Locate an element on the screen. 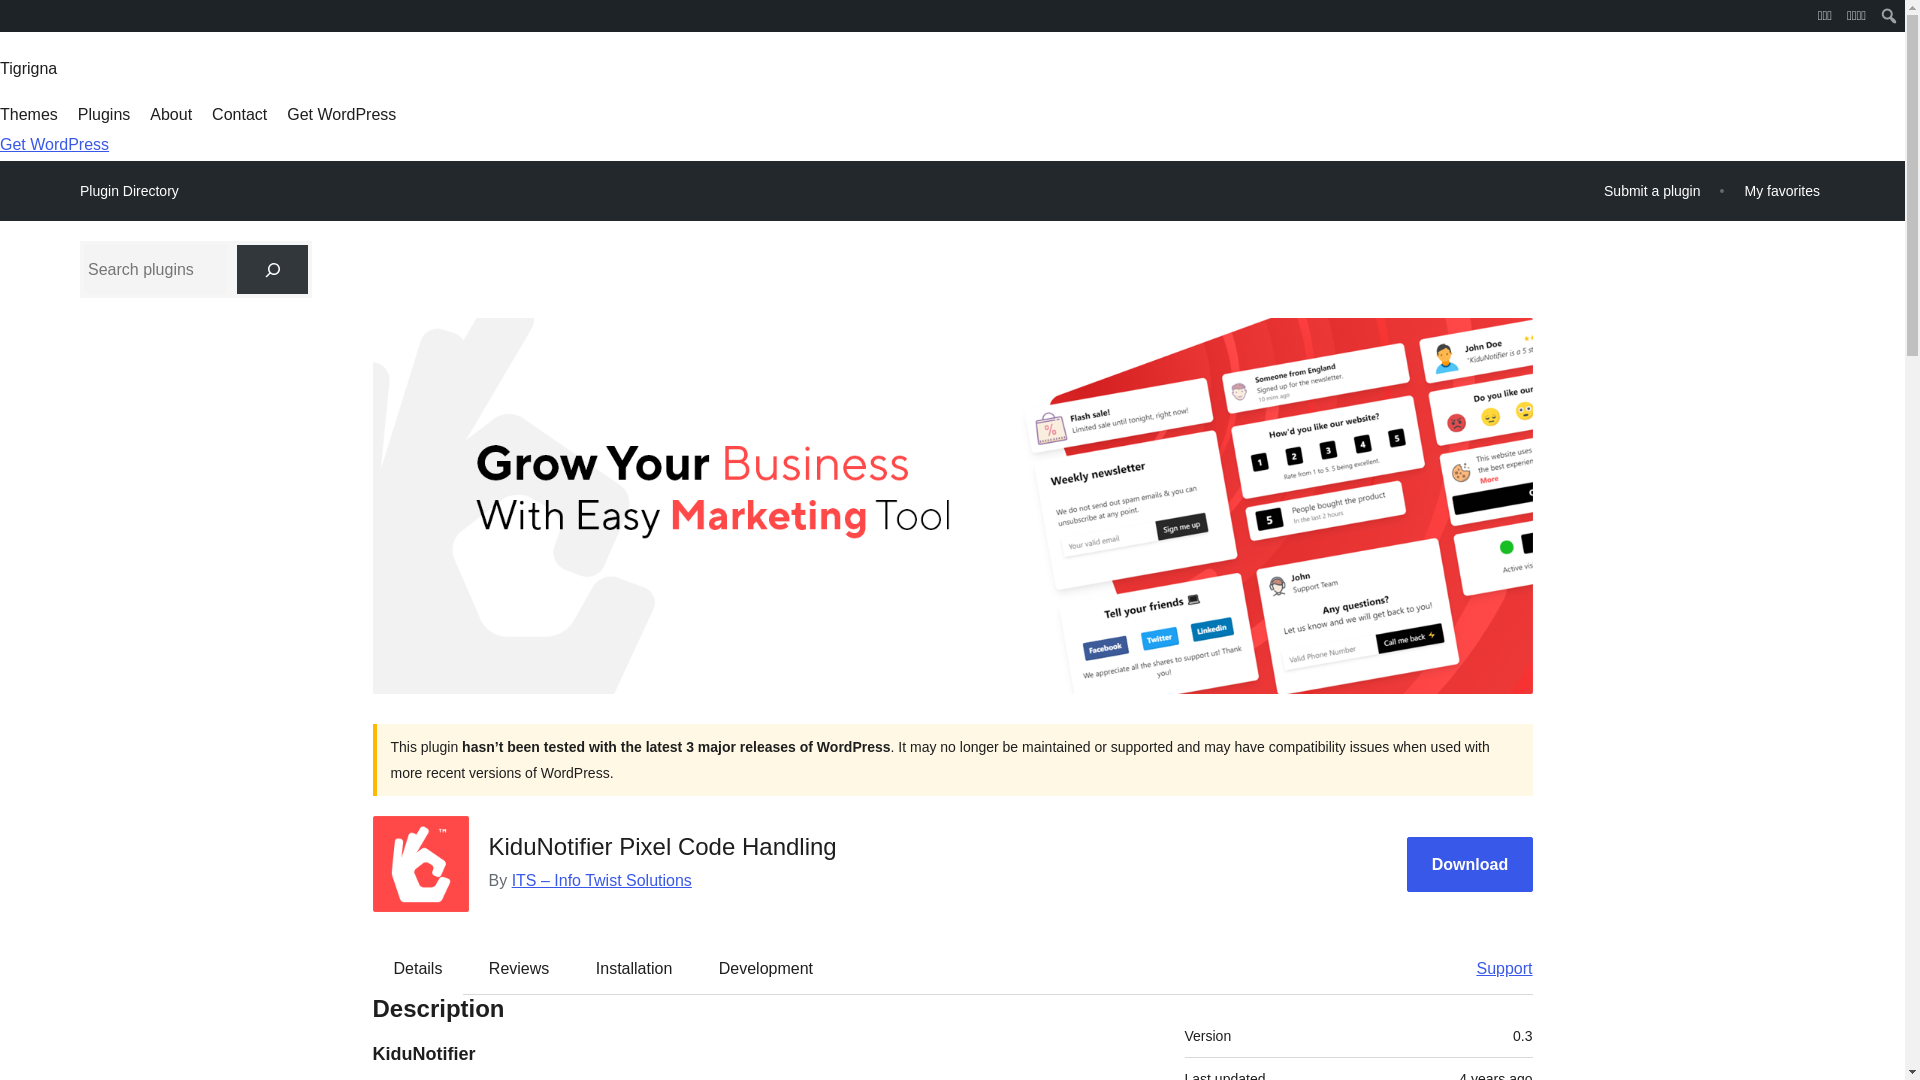 This screenshot has width=1920, height=1080. Installation is located at coordinates (634, 967).